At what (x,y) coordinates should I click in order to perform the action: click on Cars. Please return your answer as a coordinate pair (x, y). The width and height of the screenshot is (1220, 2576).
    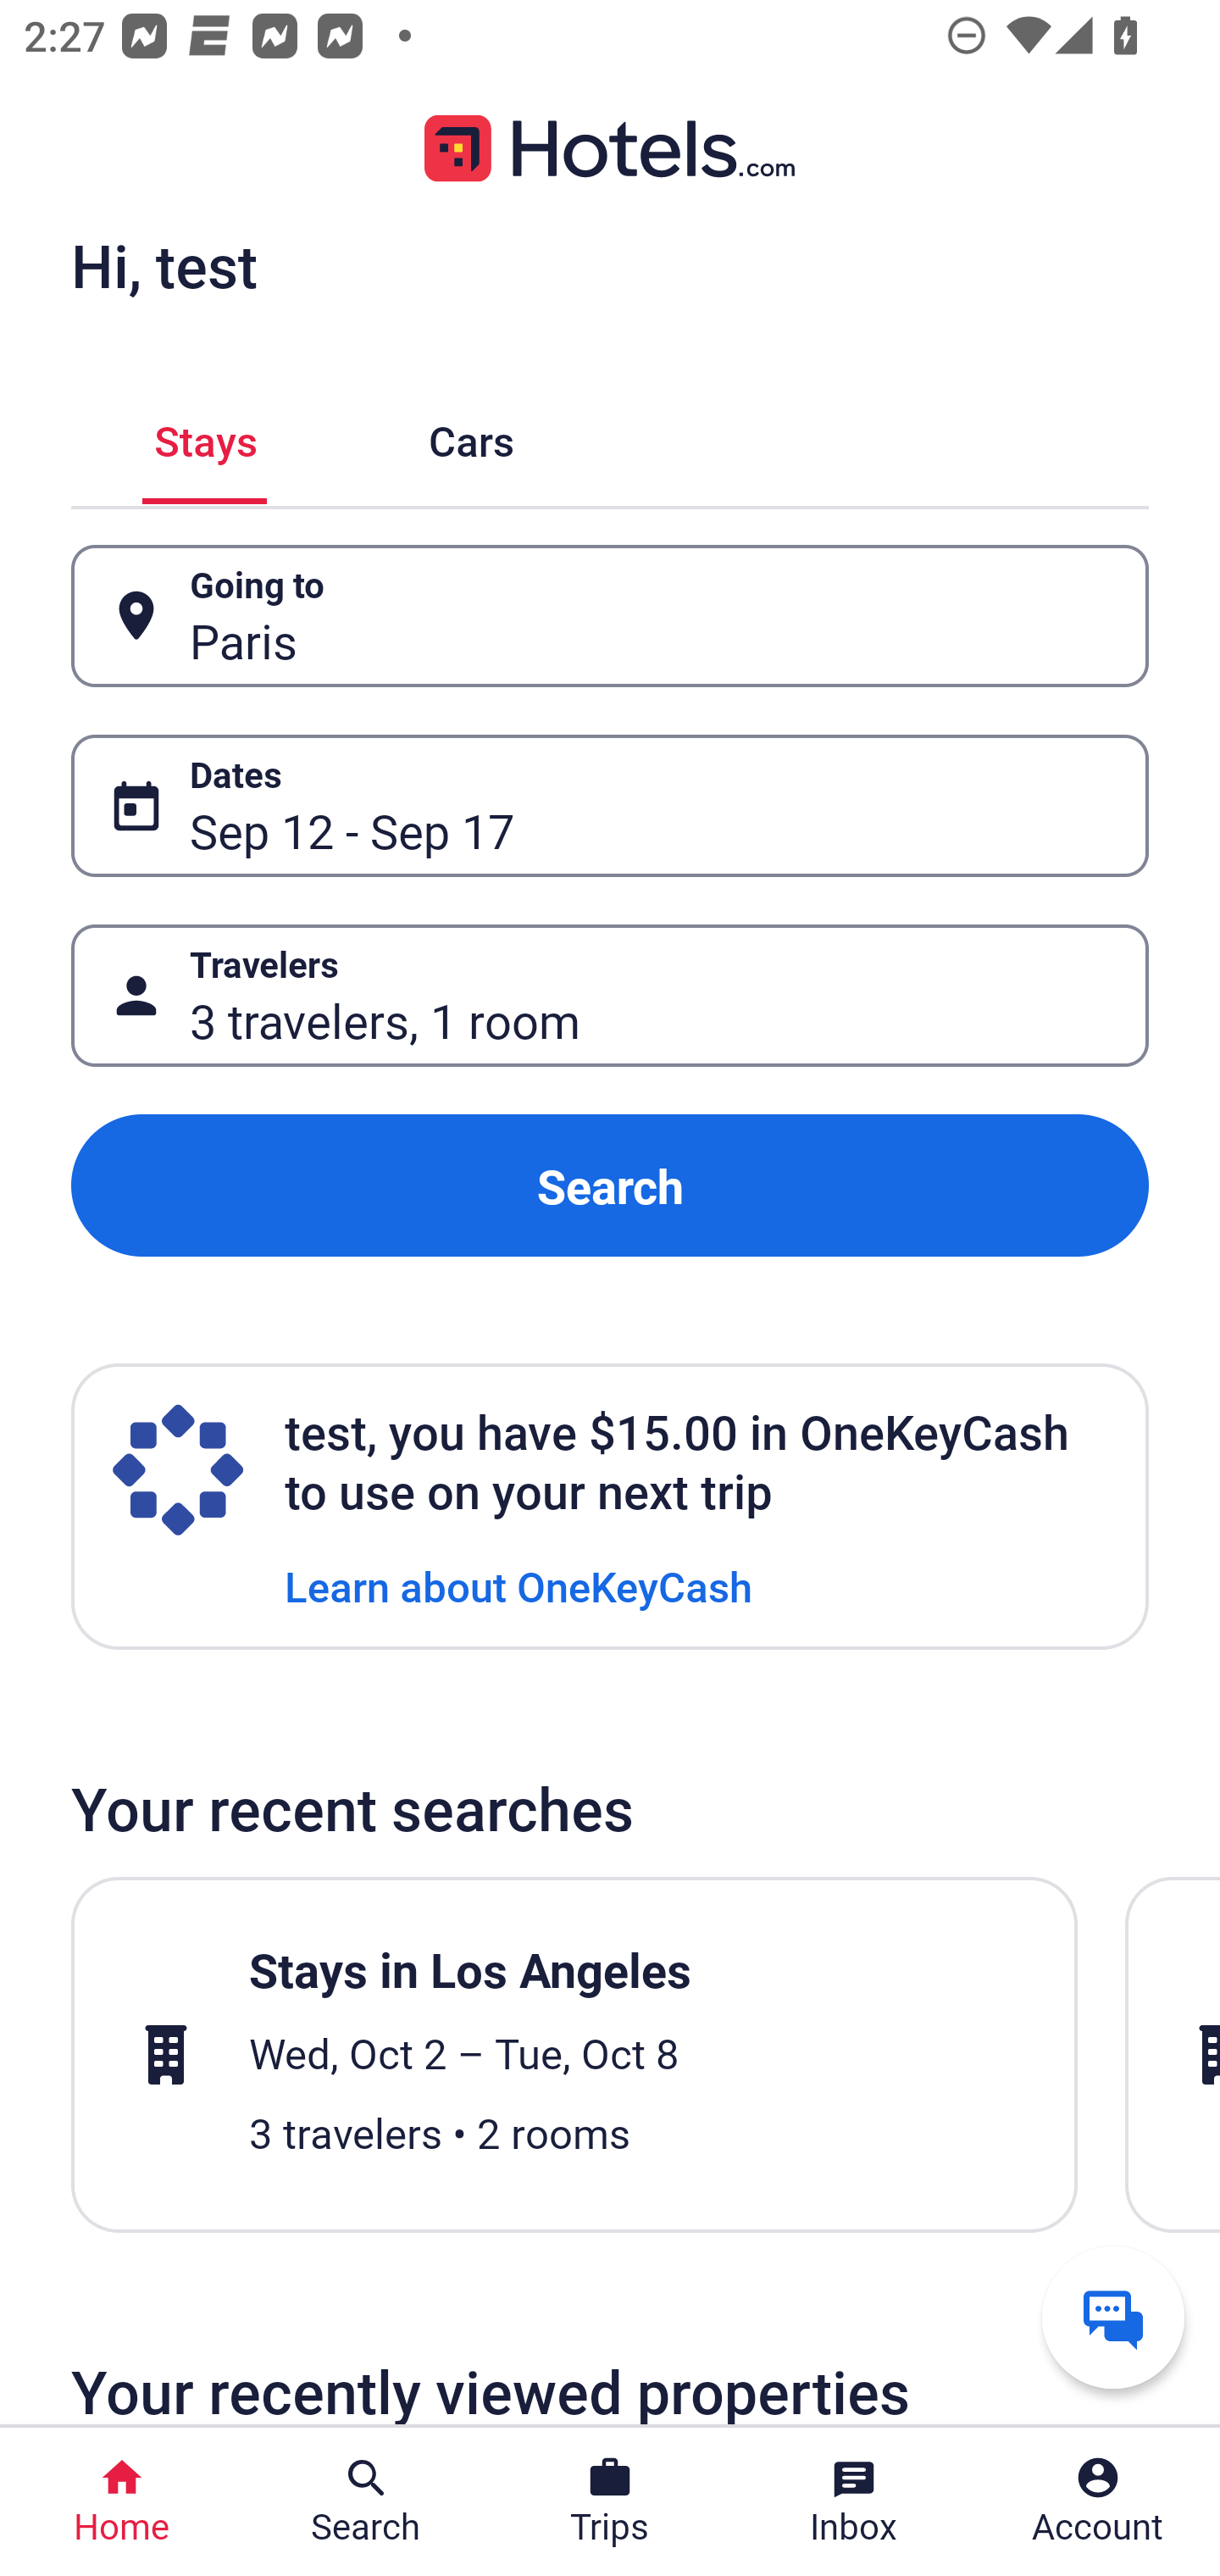
    Looking at the image, I should click on (471, 436).